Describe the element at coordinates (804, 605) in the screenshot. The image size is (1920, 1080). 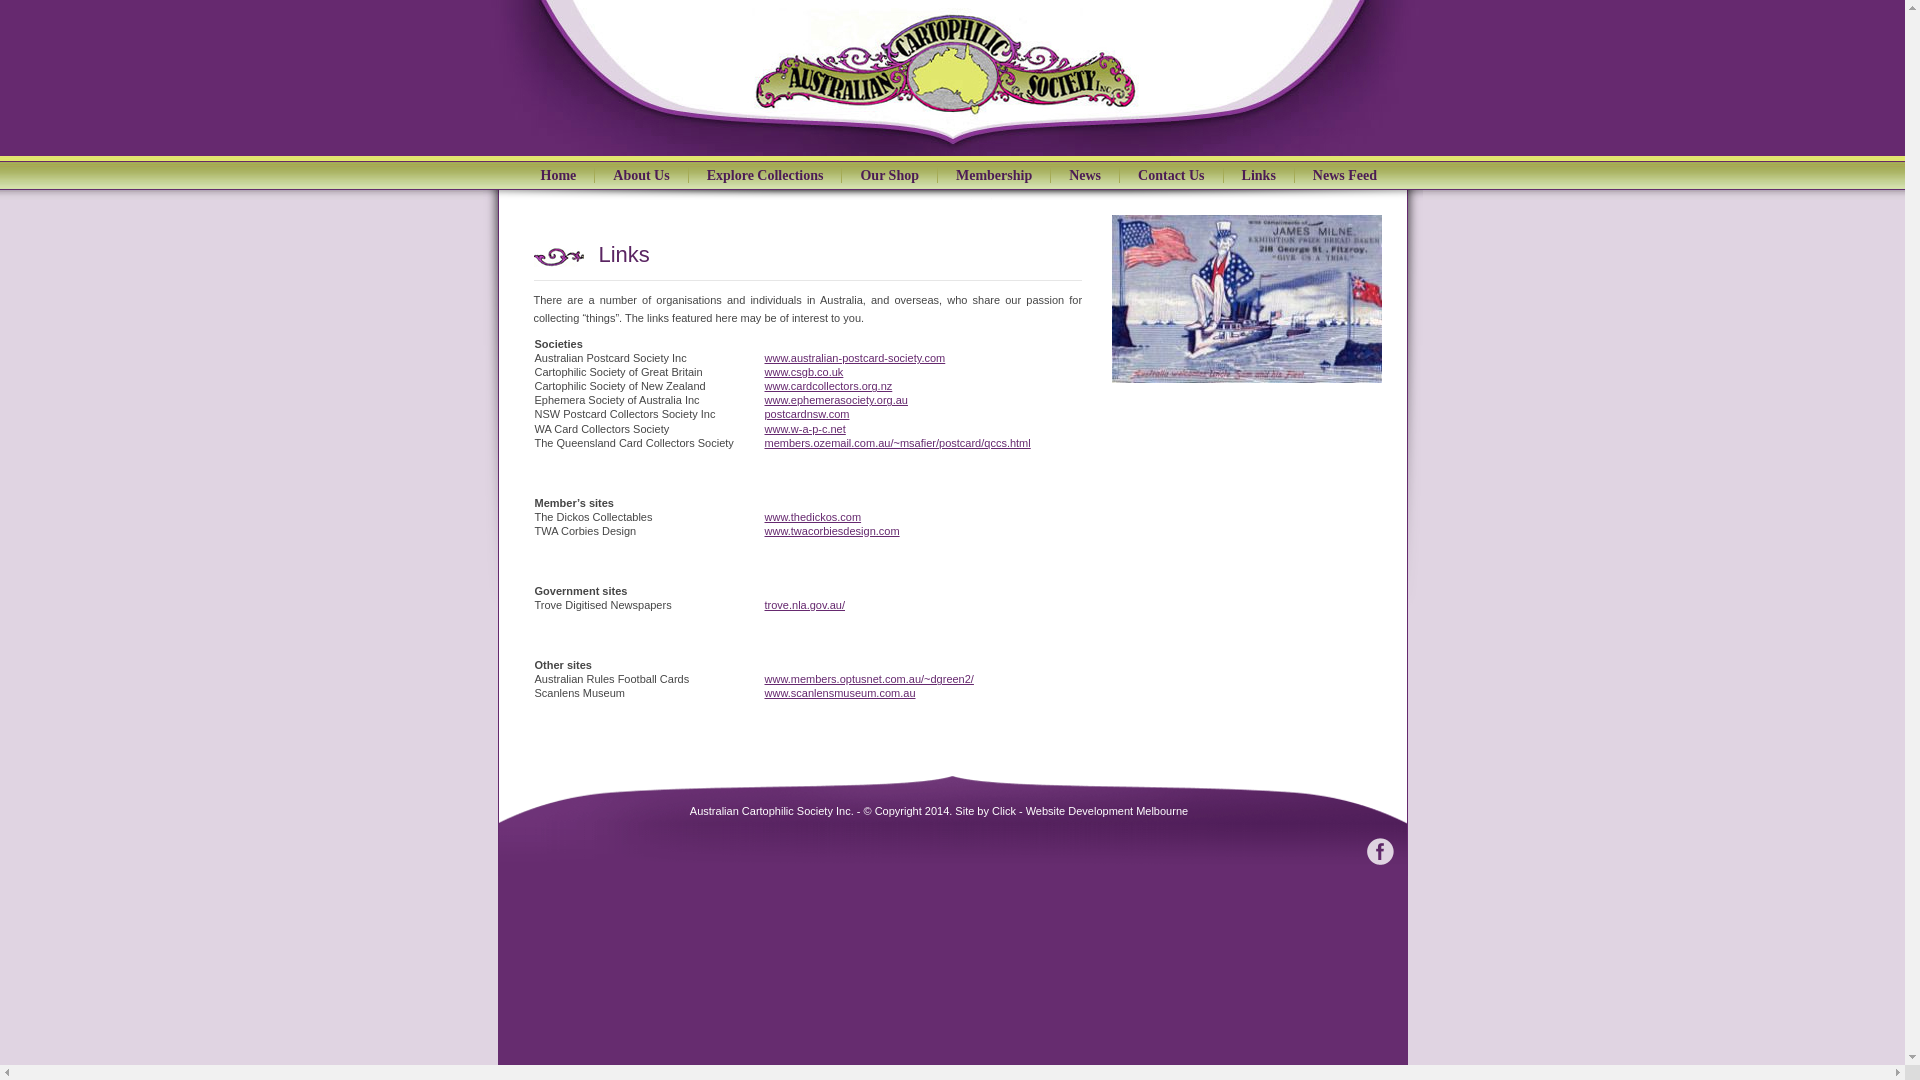
I see `trove.nla.gov.au/` at that location.